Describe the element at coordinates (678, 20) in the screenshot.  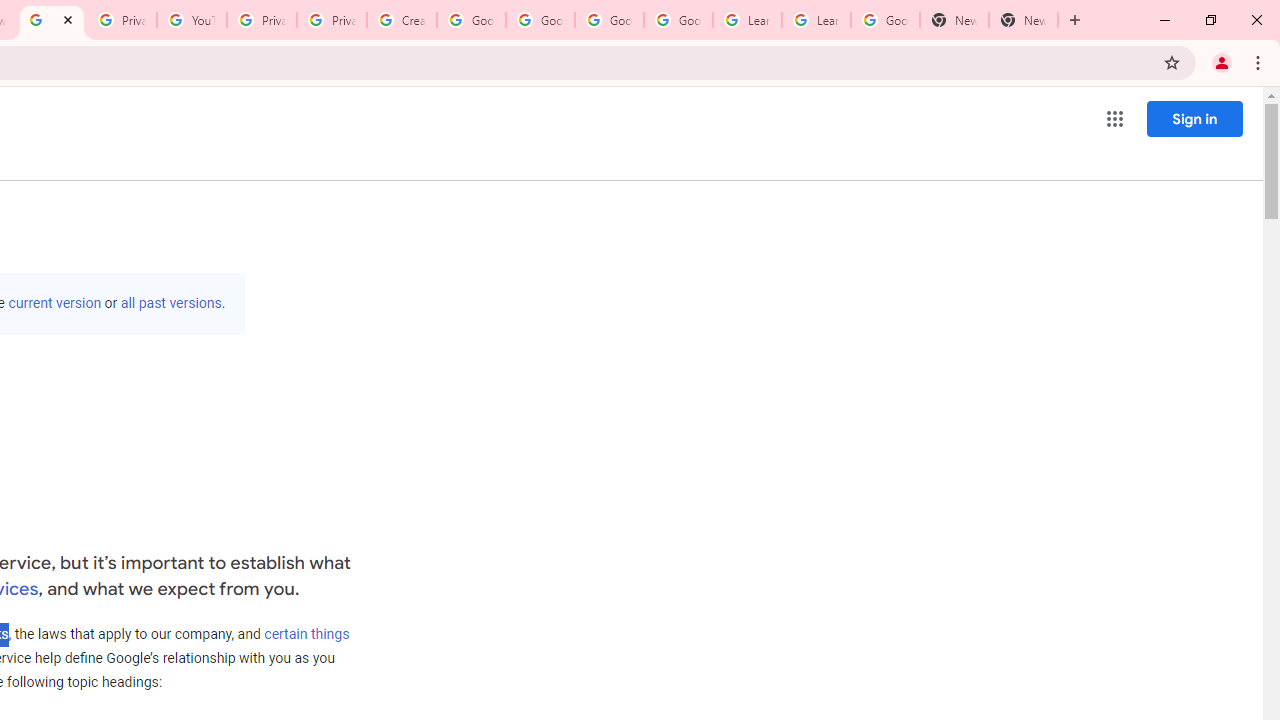
I see `Google Account Help` at that location.